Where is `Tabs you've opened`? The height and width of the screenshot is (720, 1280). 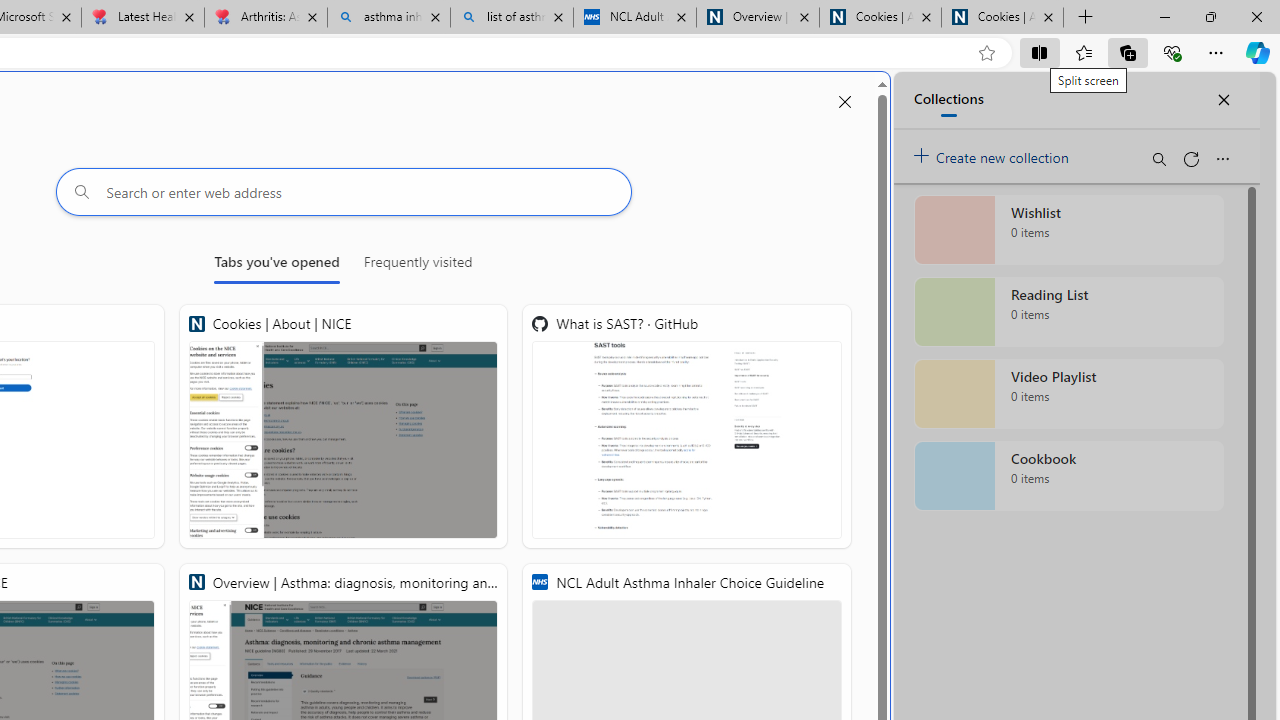 Tabs you've opened is located at coordinates (276, 266).